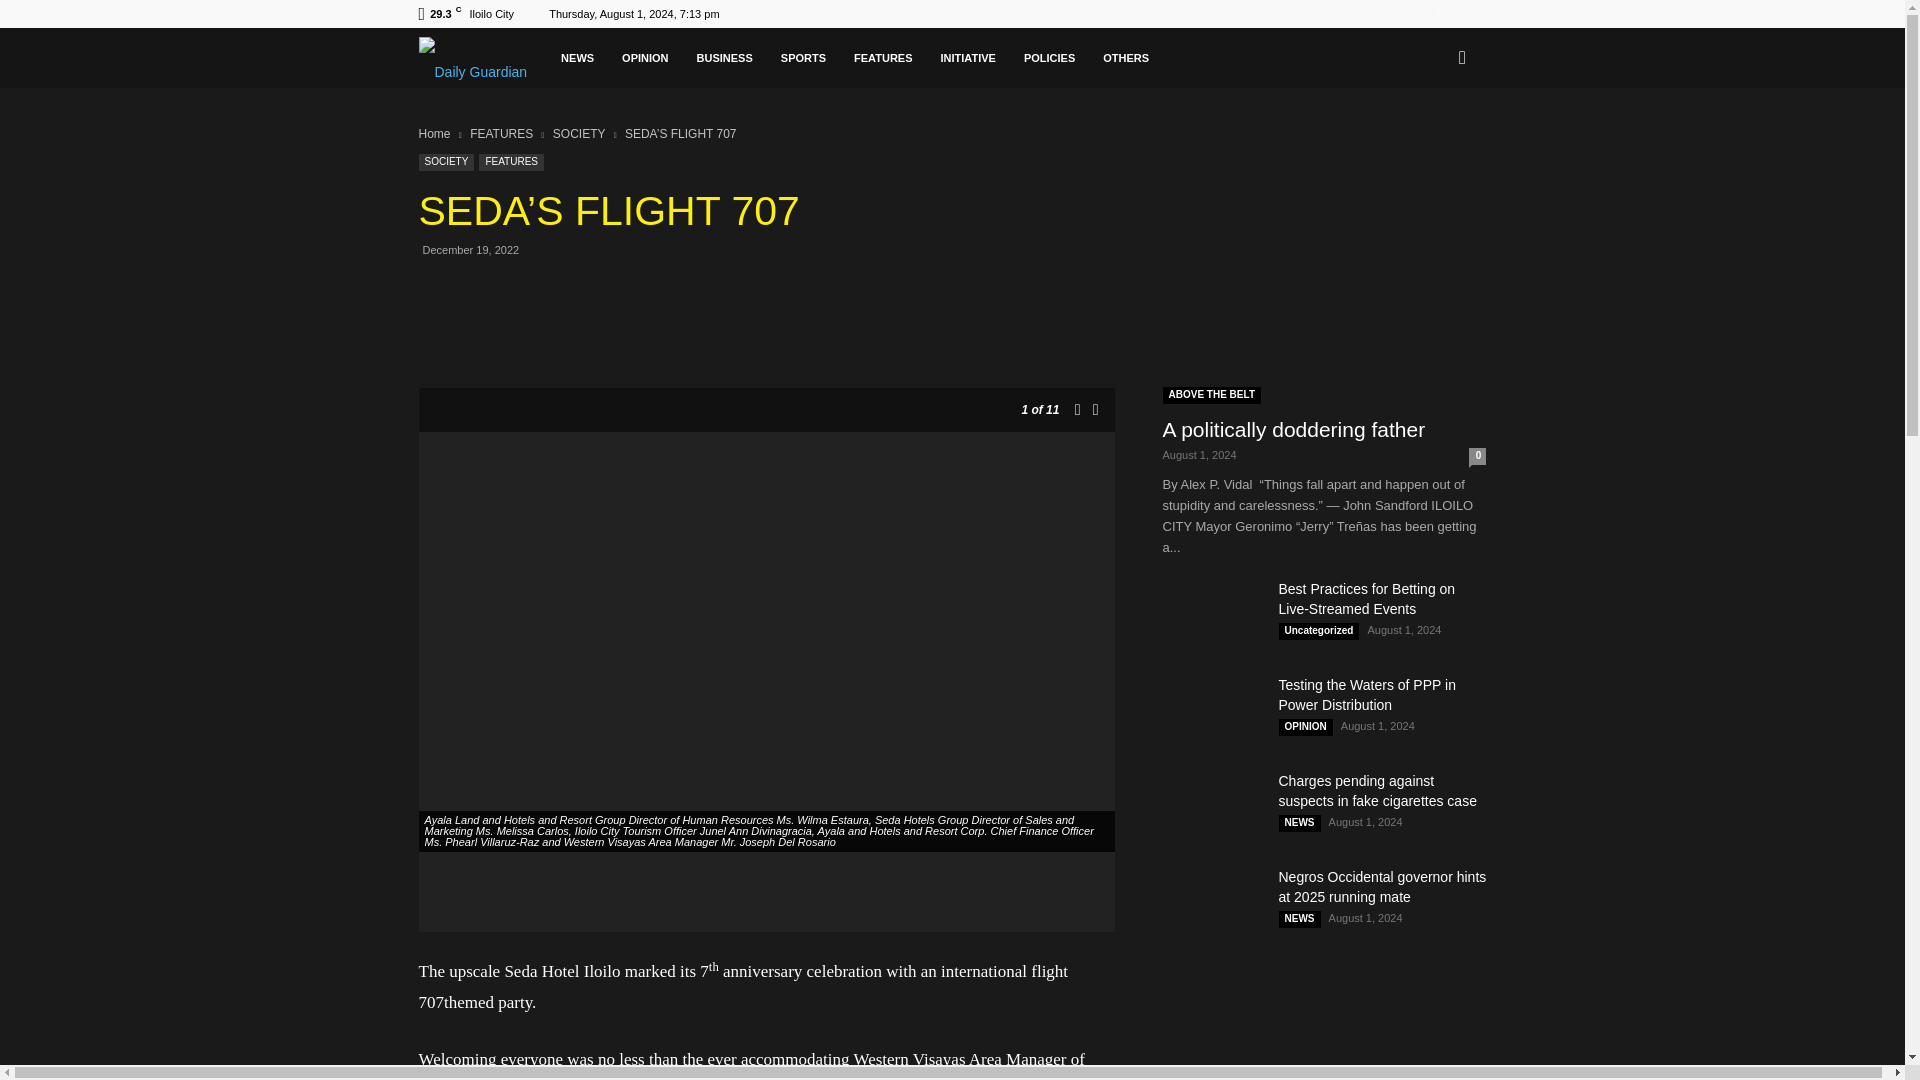 This screenshot has width=1920, height=1080. Describe the element at coordinates (578, 58) in the screenshot. I see `NEWS` at that location.